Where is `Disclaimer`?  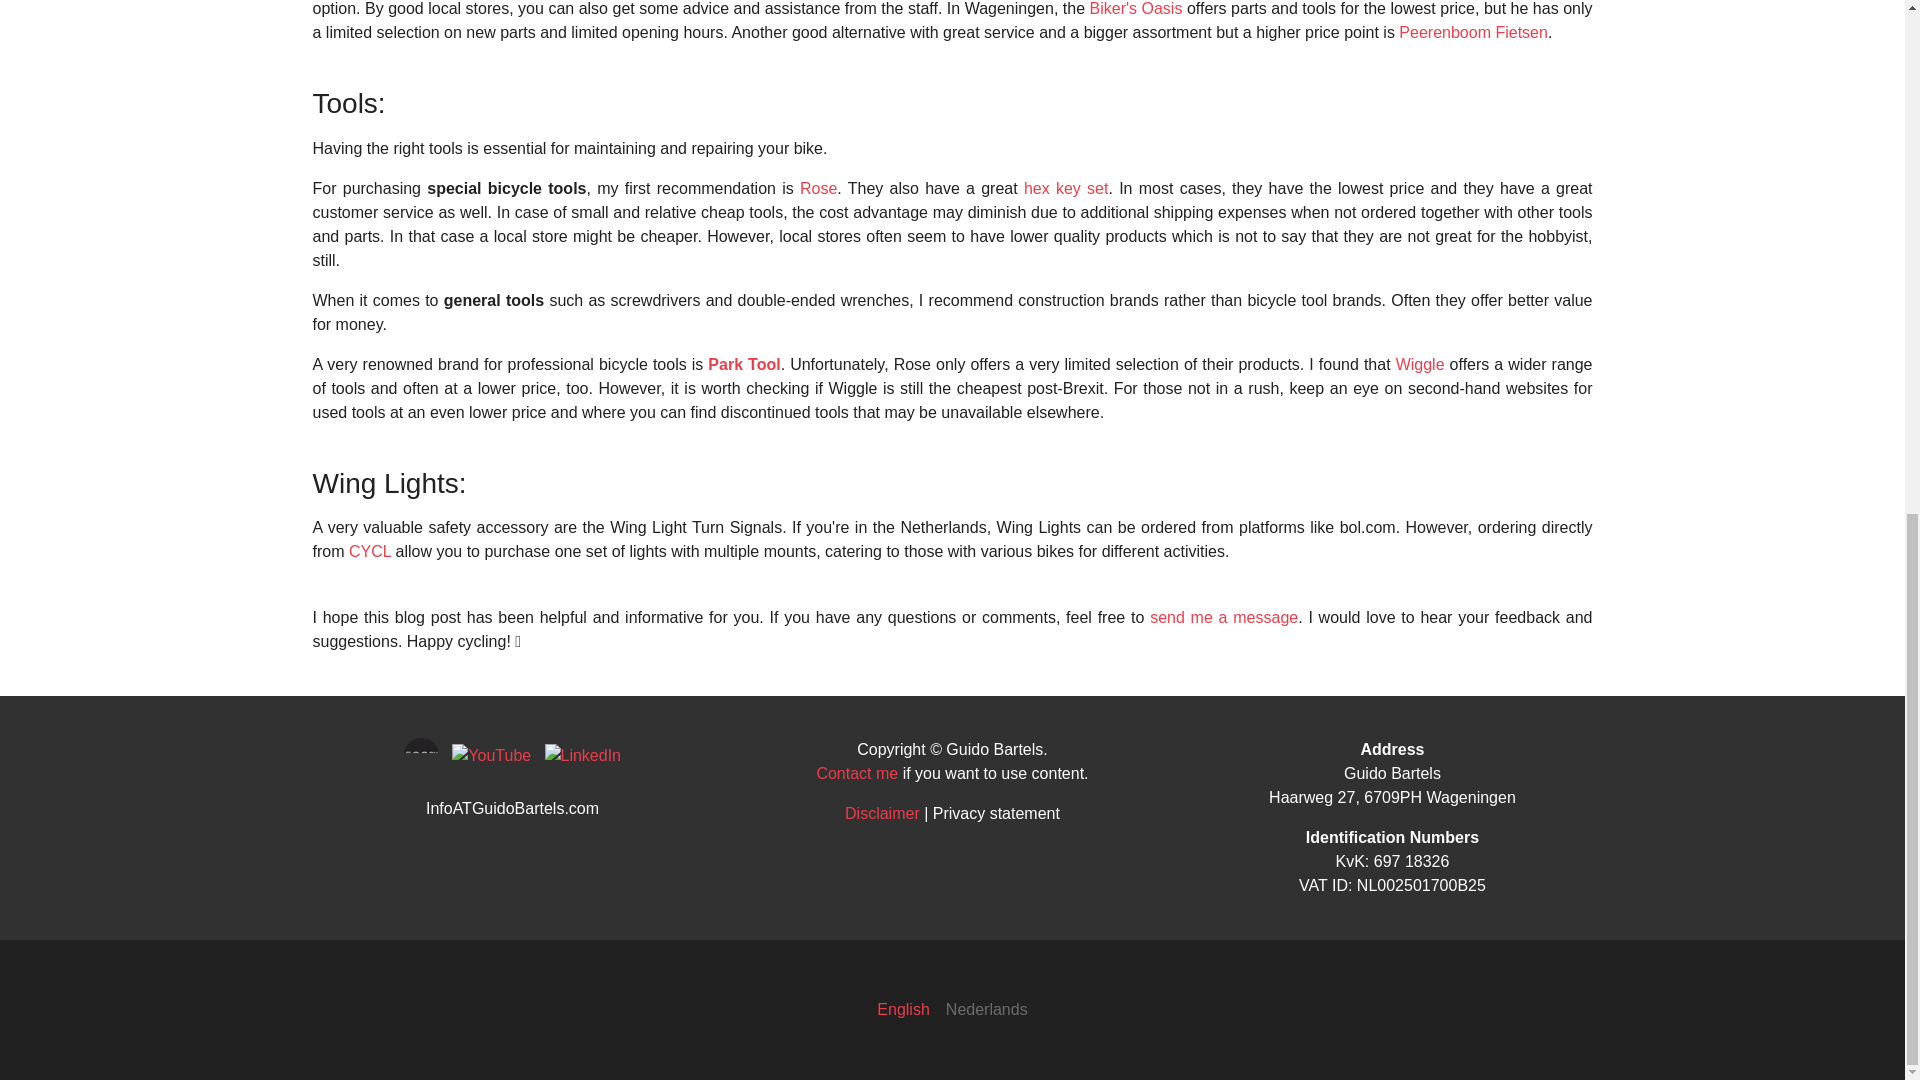
Disclaimer is located at coordinates (882, 812).